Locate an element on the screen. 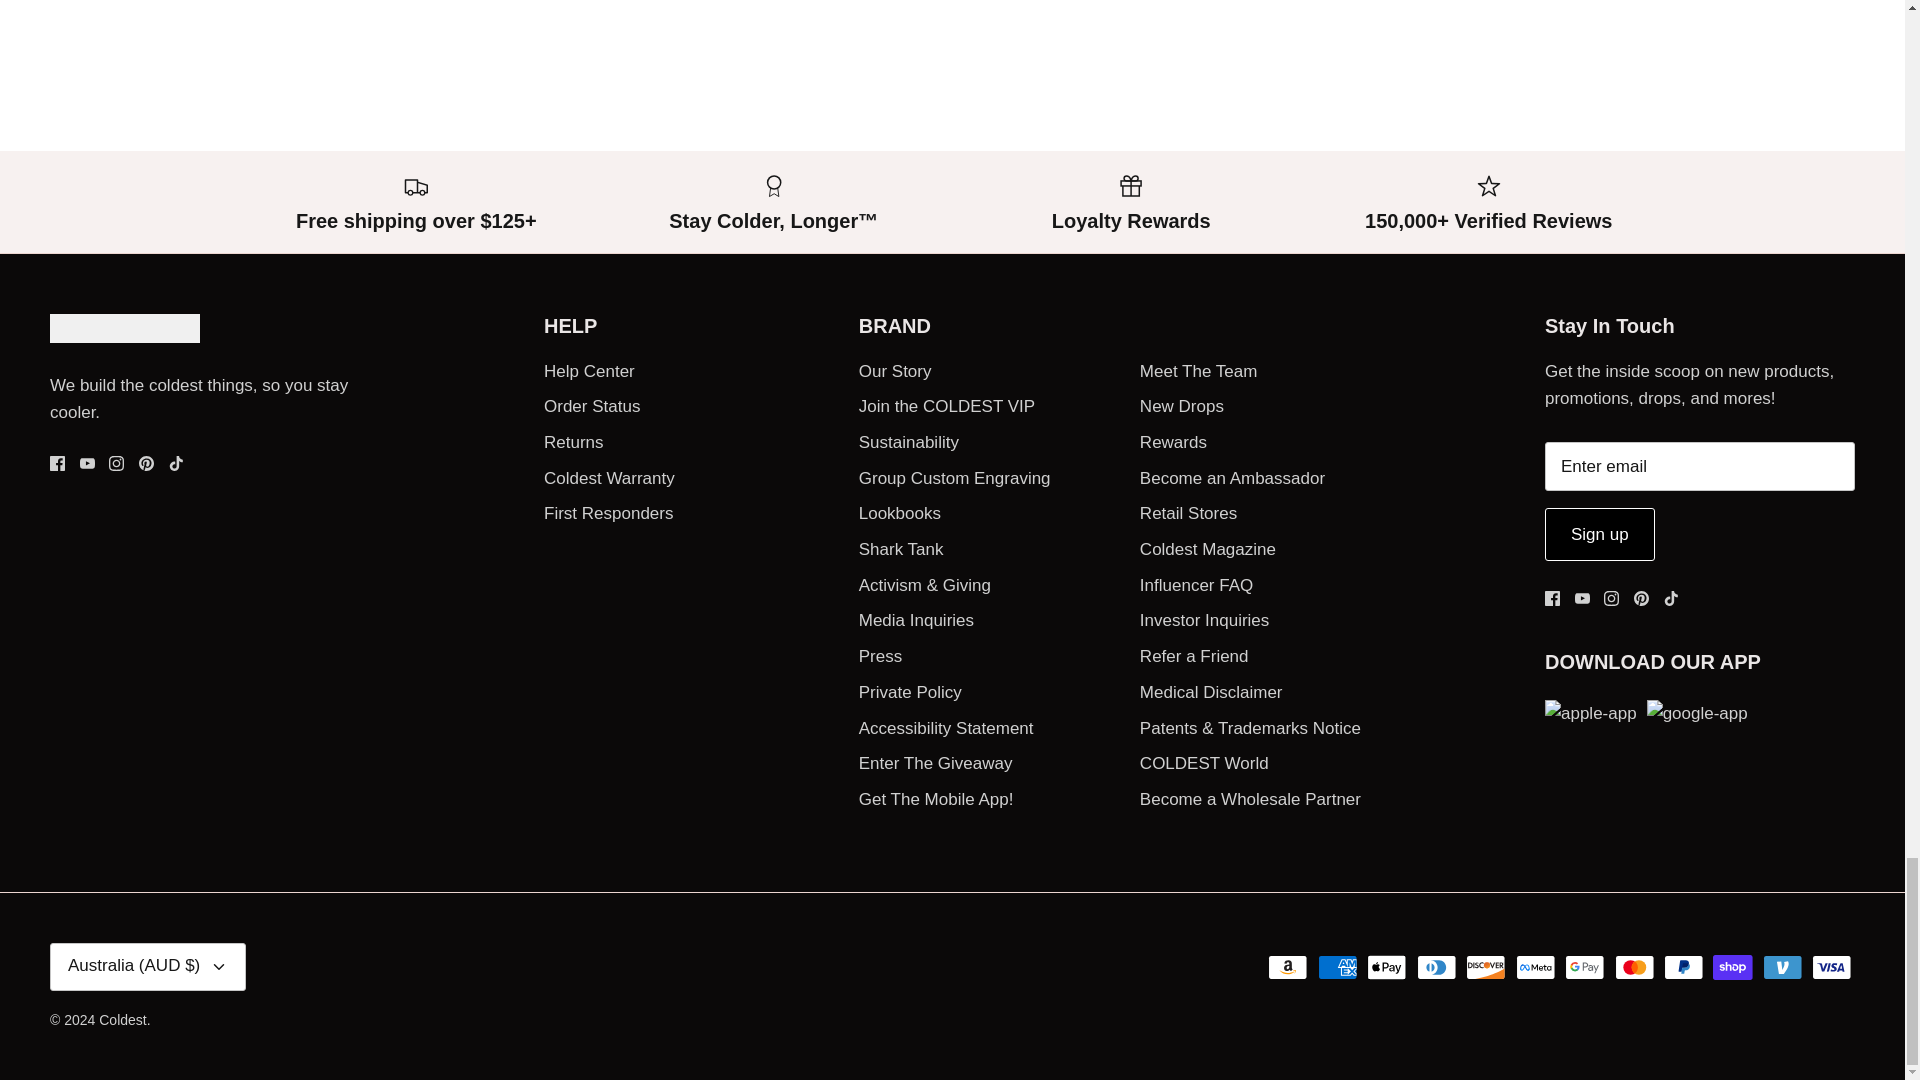 This screenshot has width=1920, height=1080. Pinterest is located at coordinates (1641, 598).